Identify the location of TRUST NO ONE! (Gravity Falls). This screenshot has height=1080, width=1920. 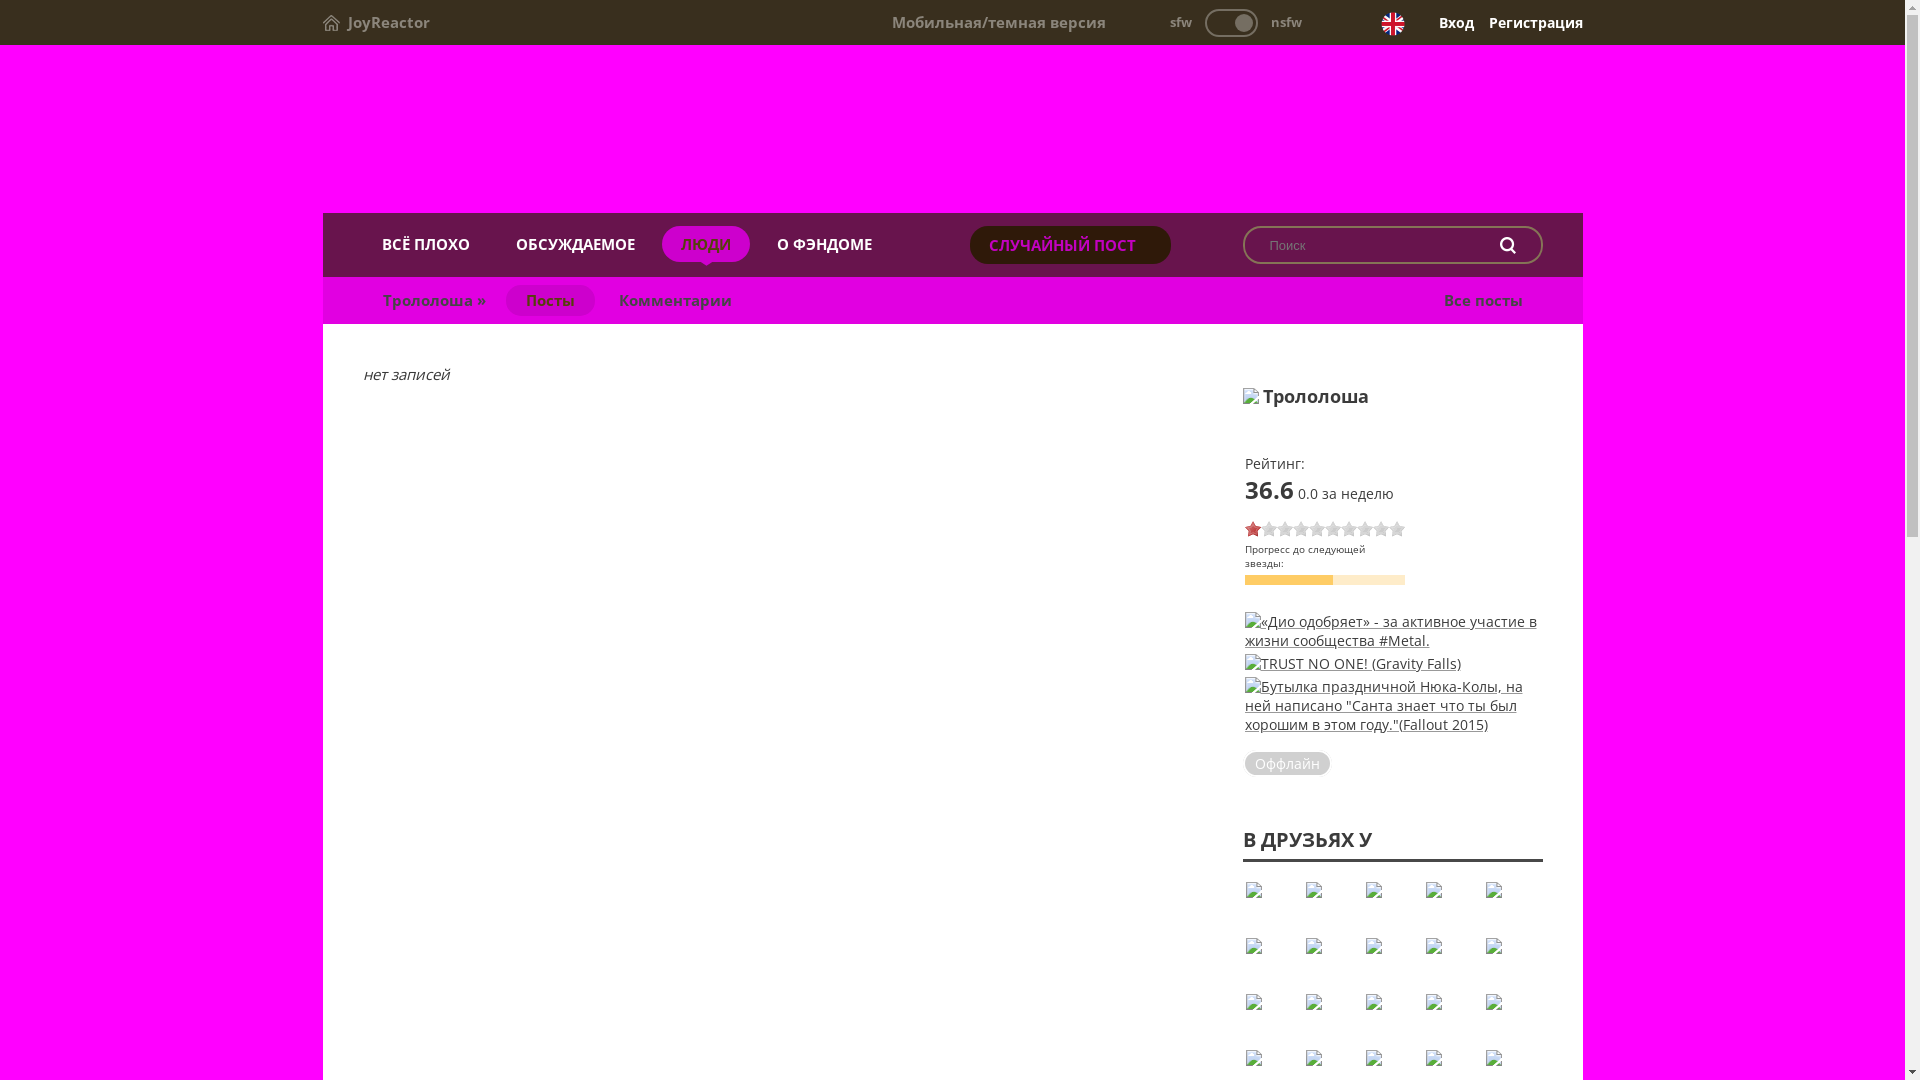
(1352, 664).